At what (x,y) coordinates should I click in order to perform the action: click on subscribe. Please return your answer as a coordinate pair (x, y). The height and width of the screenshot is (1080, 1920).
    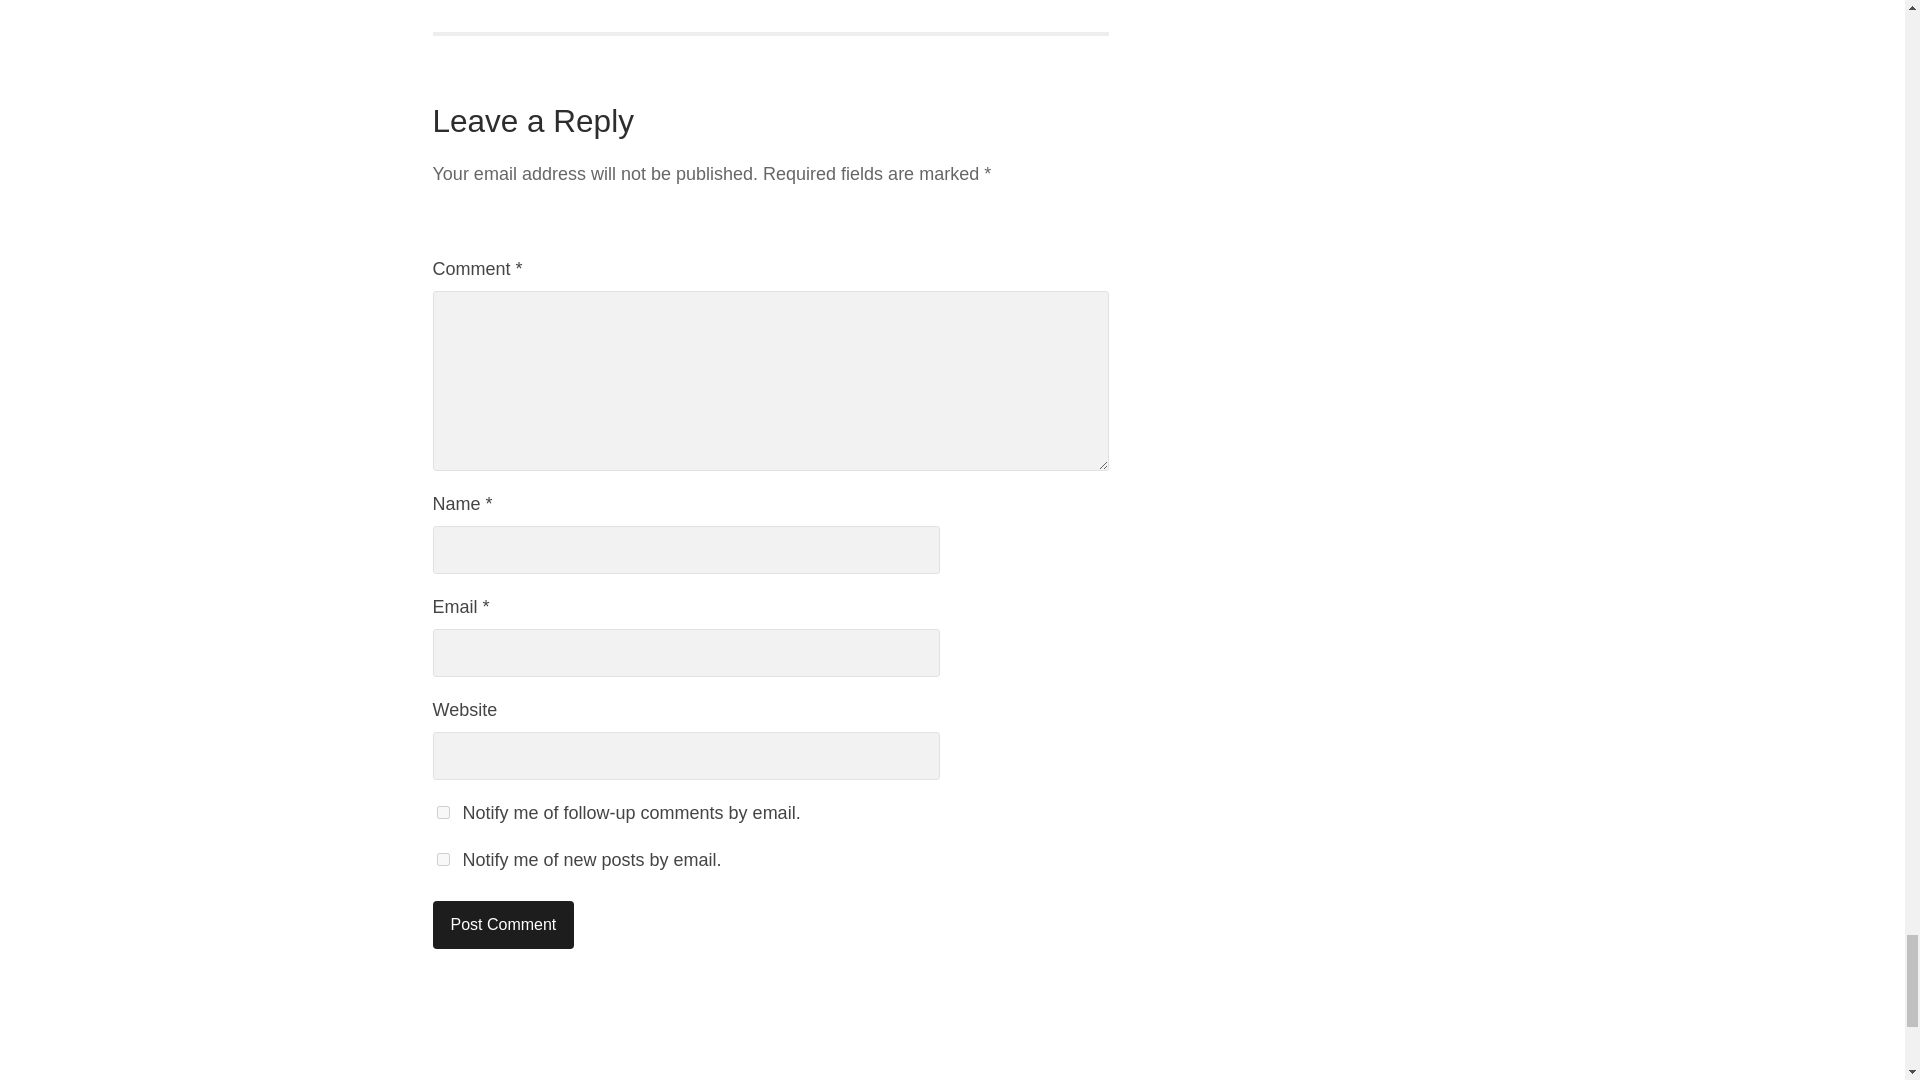
    Looking at the image, I should click on (442, 812).